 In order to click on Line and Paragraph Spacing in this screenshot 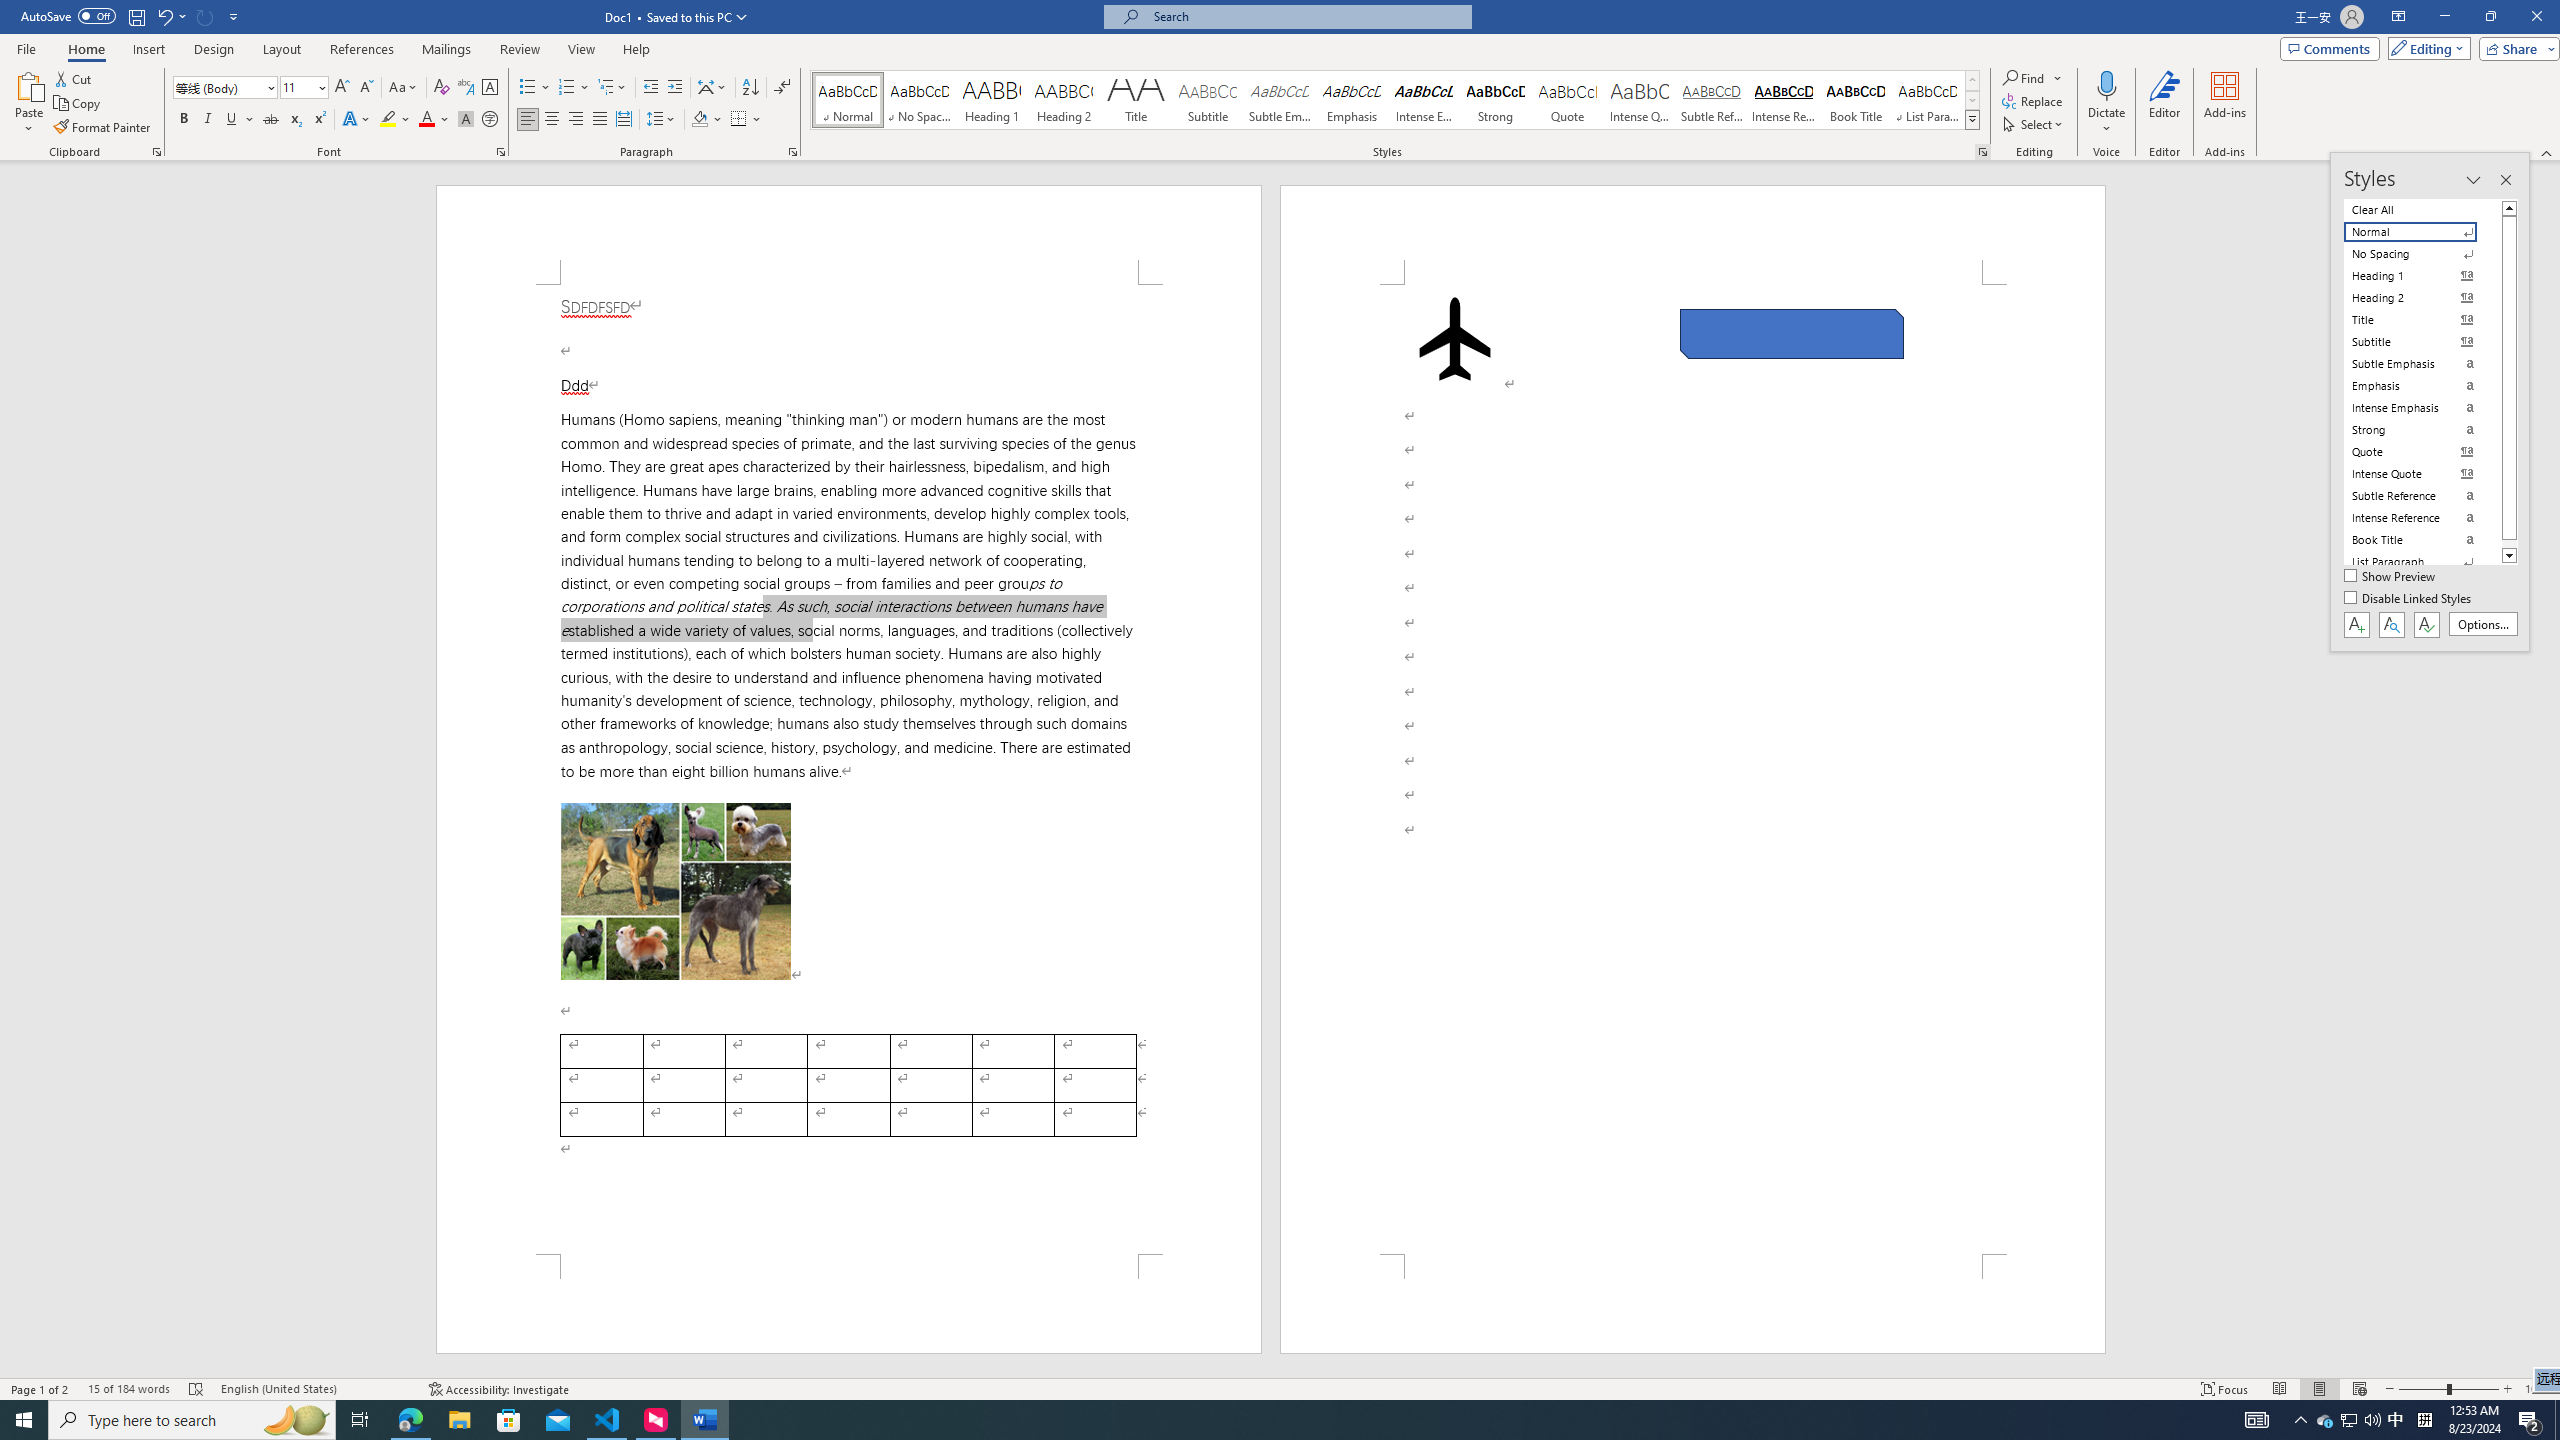, I will do `click(662, 120)`.